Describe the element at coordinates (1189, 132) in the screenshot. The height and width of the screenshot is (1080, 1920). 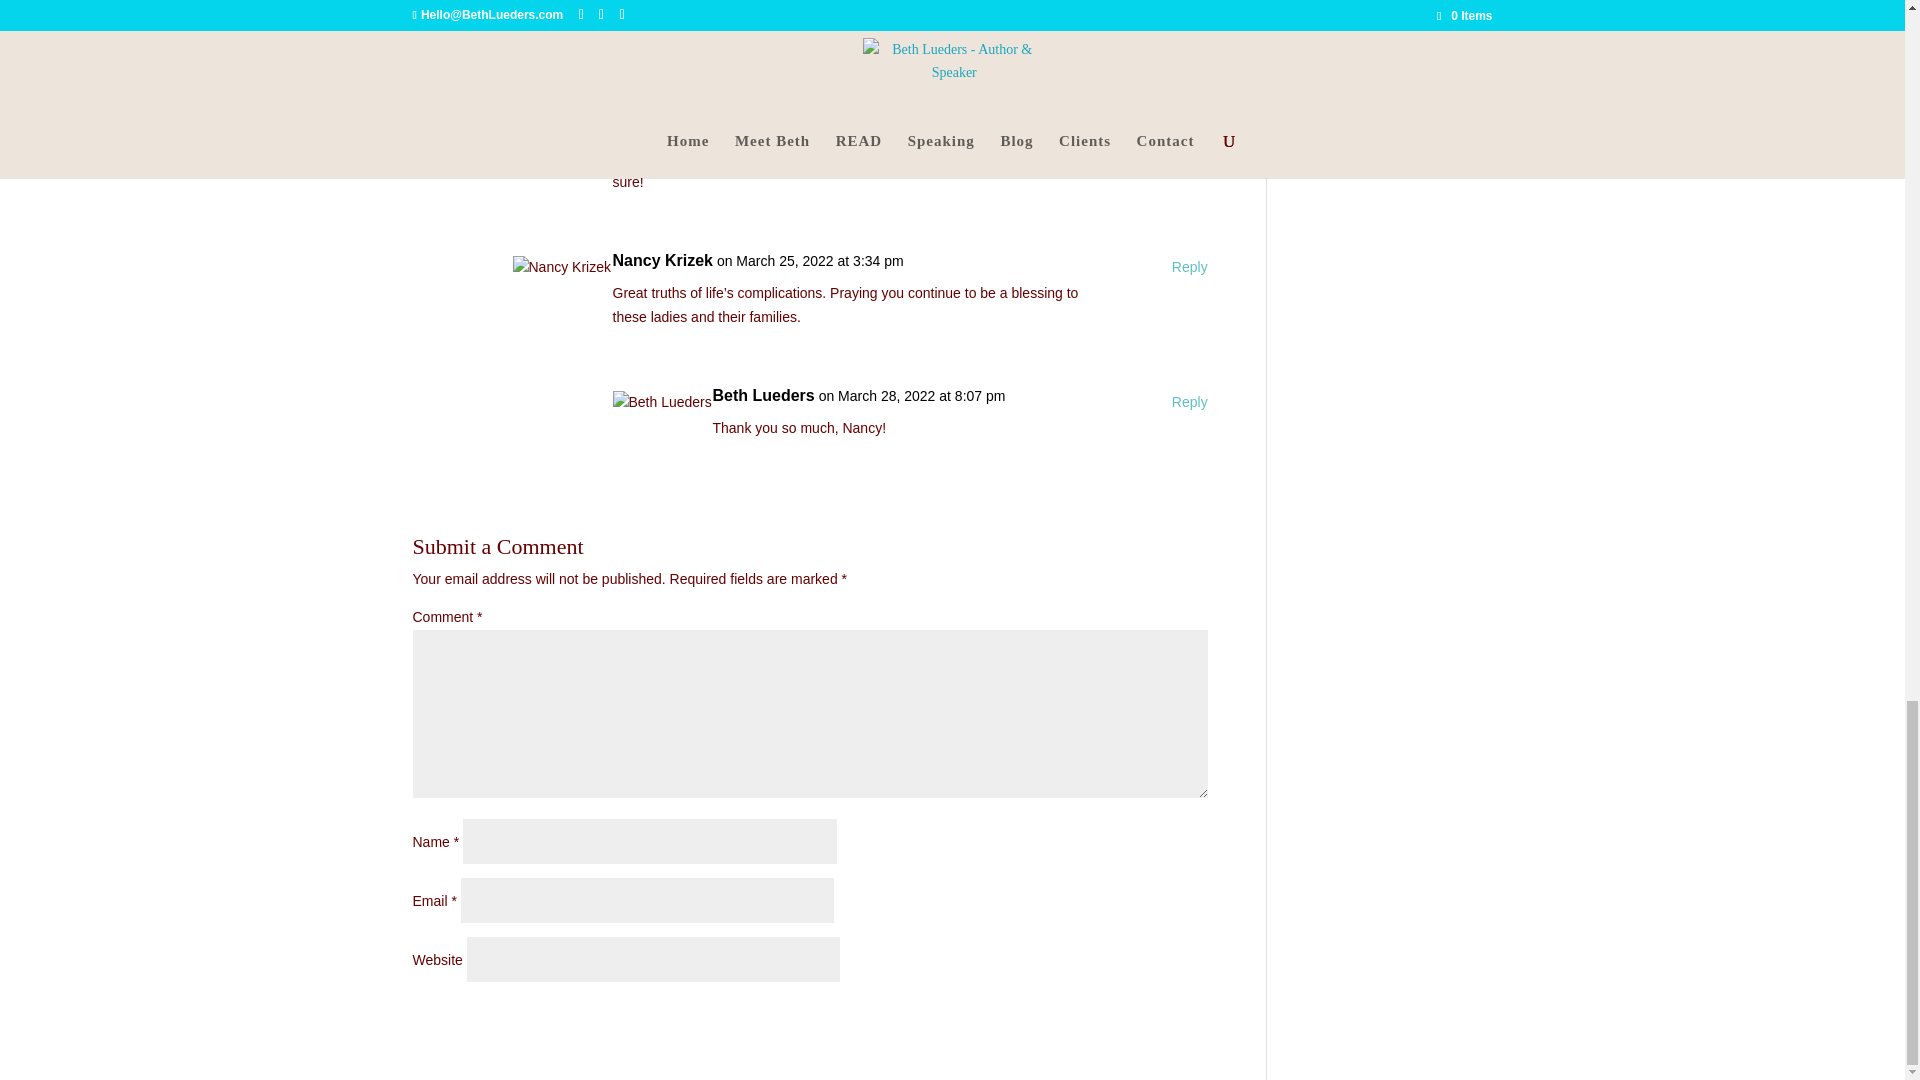
I see `Reply` at that location.